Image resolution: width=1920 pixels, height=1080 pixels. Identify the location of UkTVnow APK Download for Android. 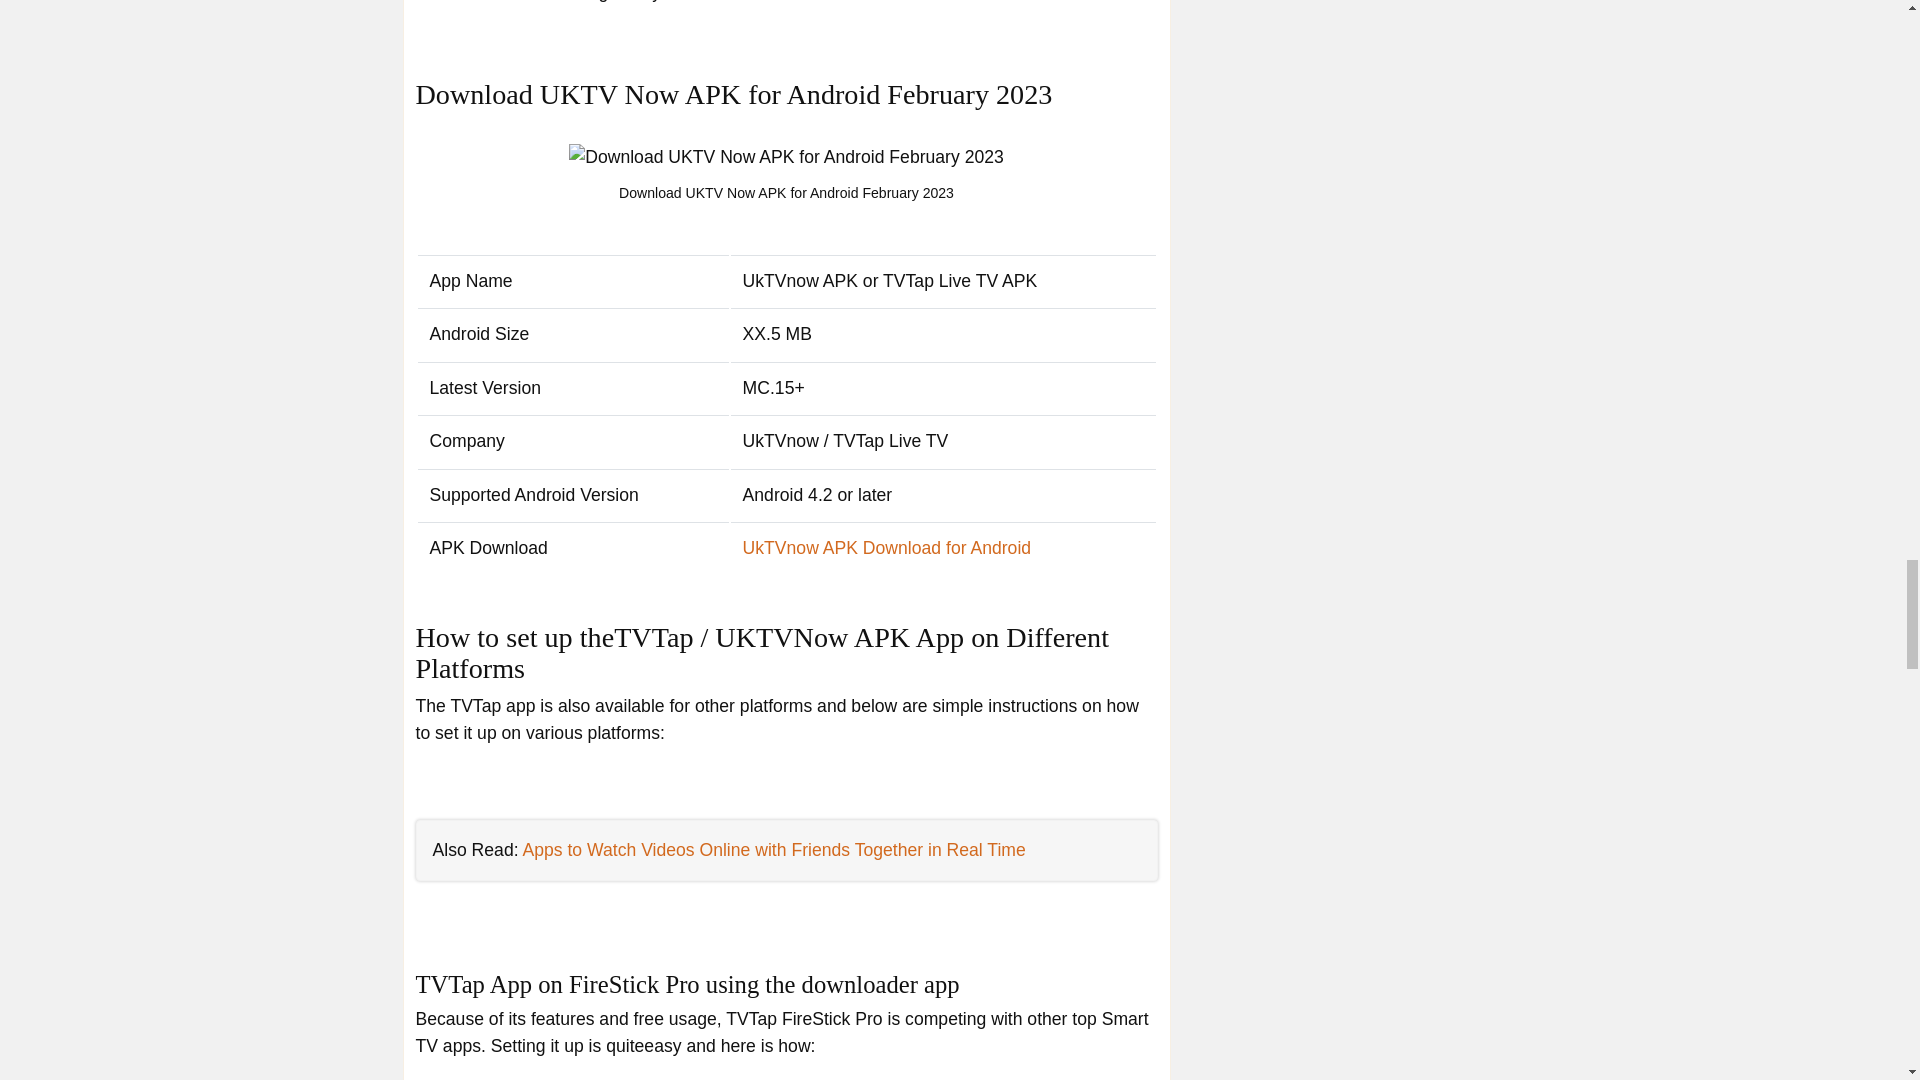
(888, 548).